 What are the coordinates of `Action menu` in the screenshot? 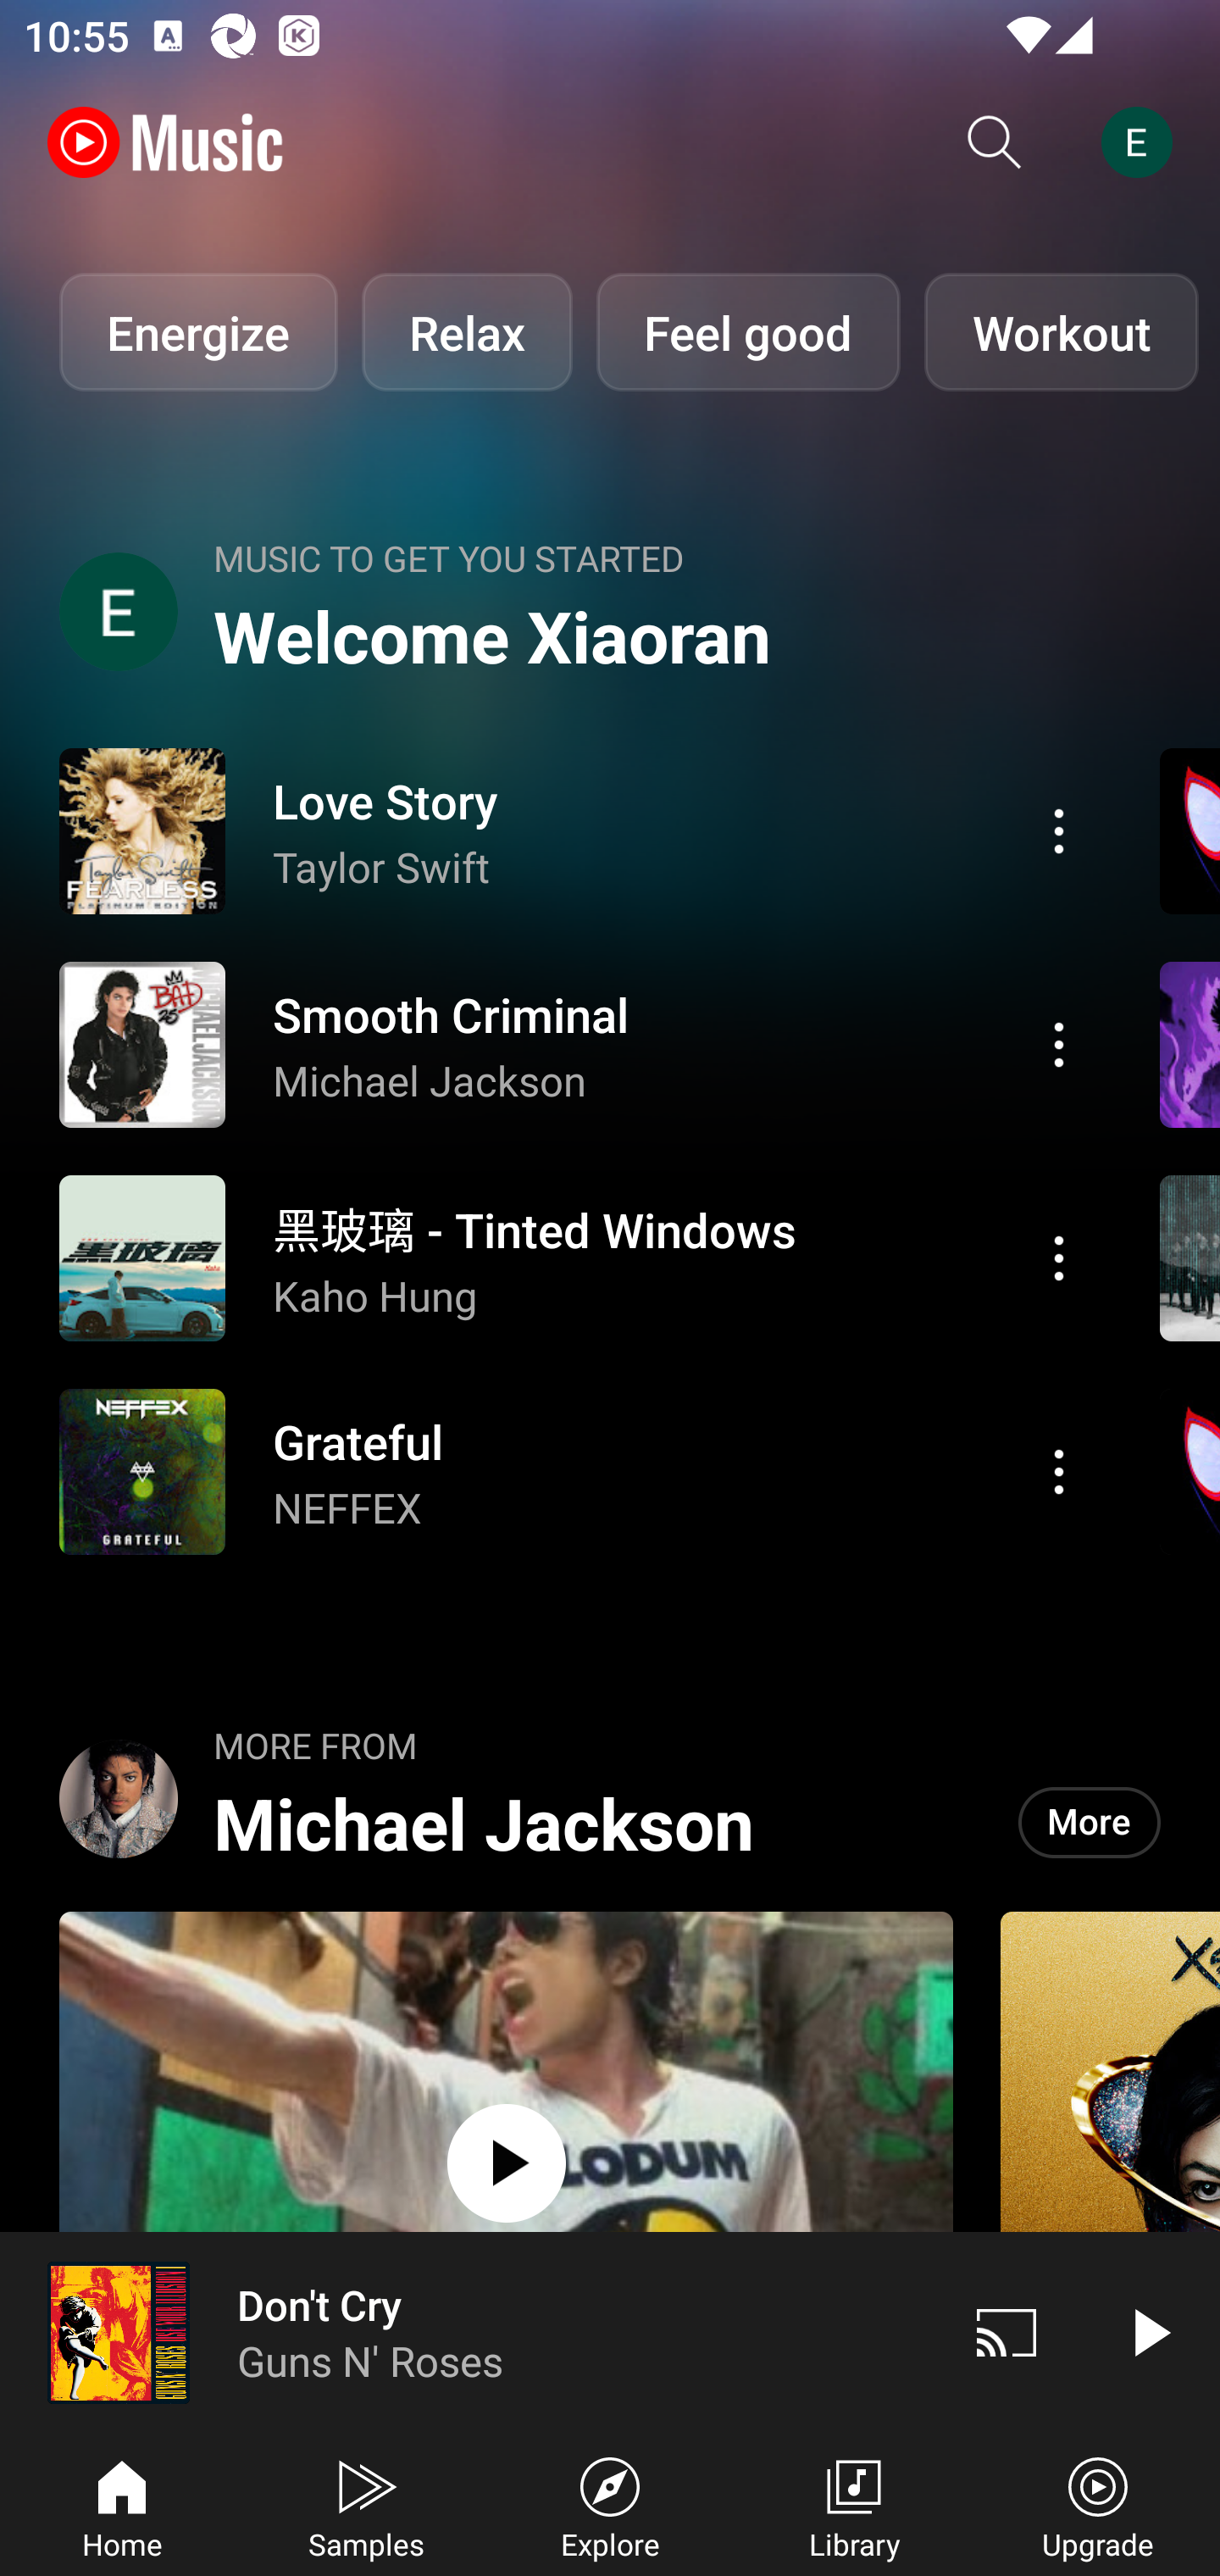 It's located at (1059, 1472).